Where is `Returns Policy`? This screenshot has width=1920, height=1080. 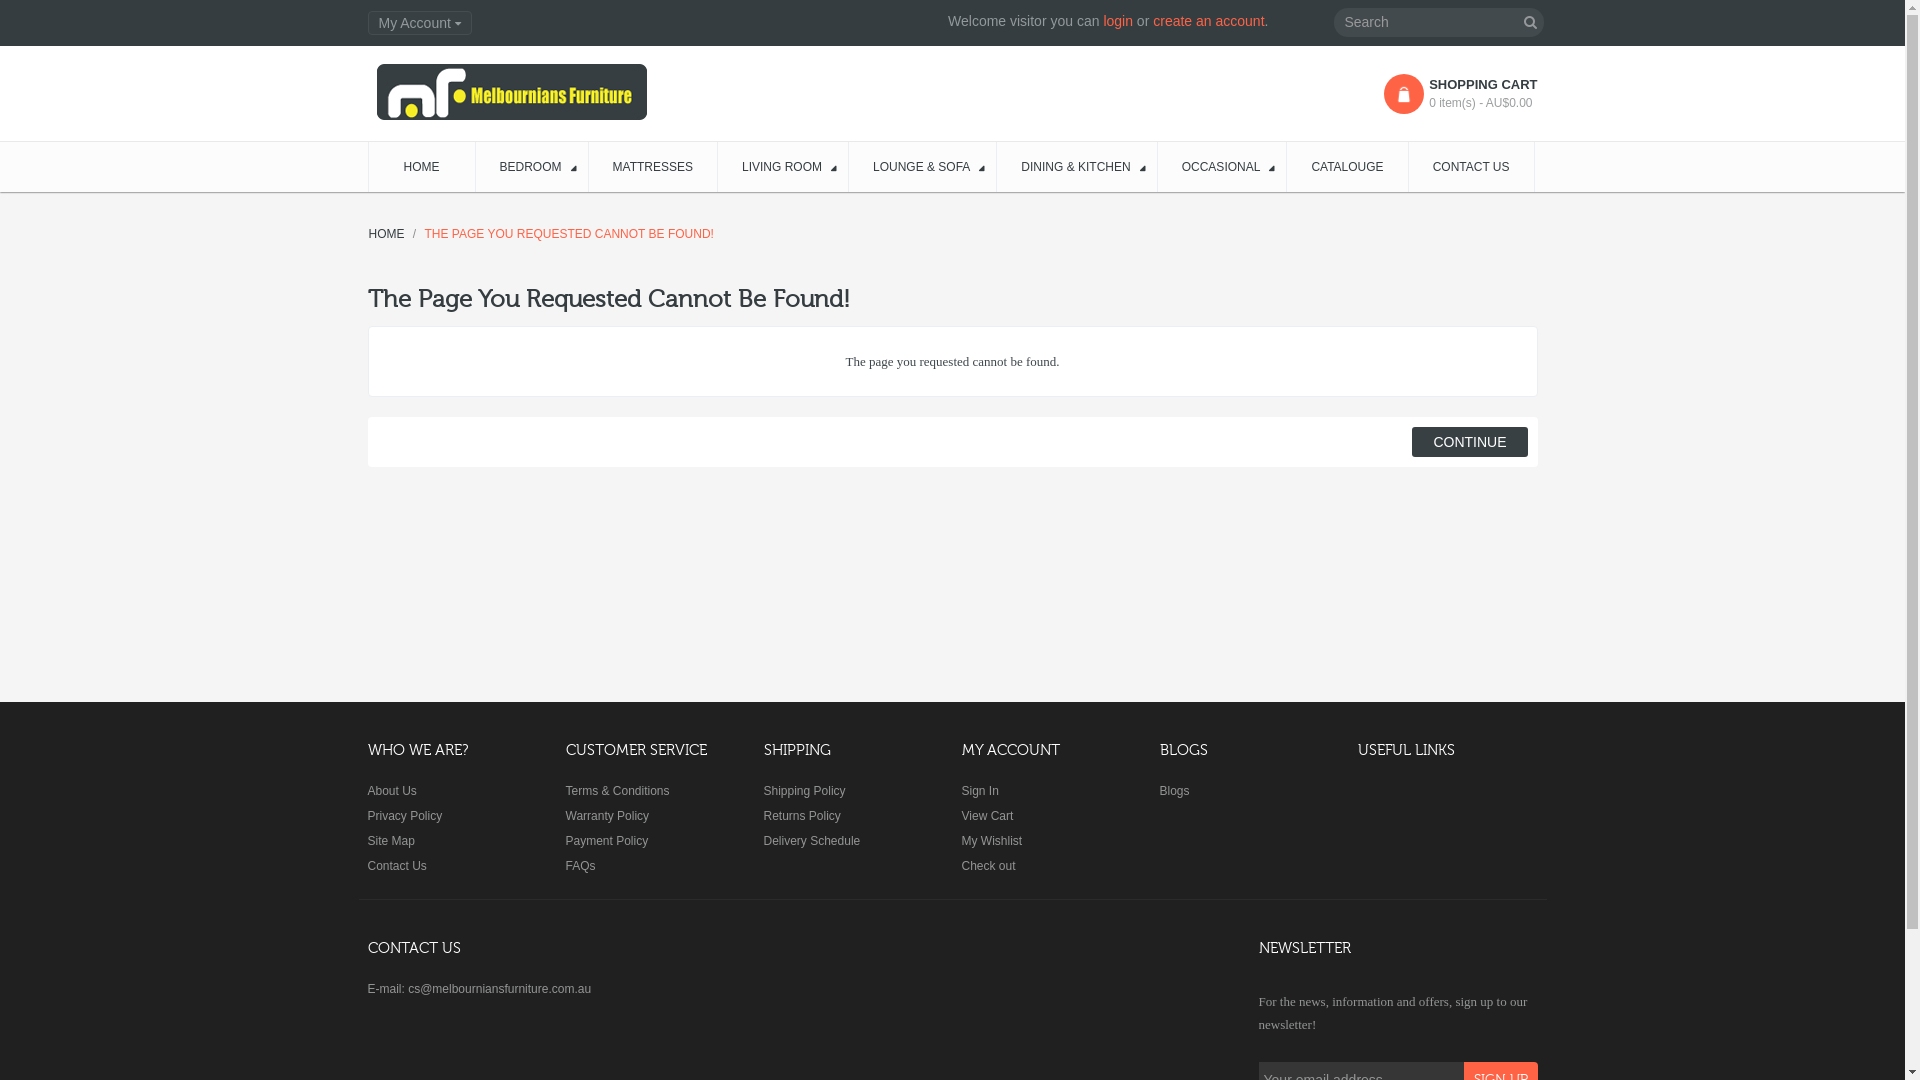
Returns Policy is located at coordinates (802, 816).